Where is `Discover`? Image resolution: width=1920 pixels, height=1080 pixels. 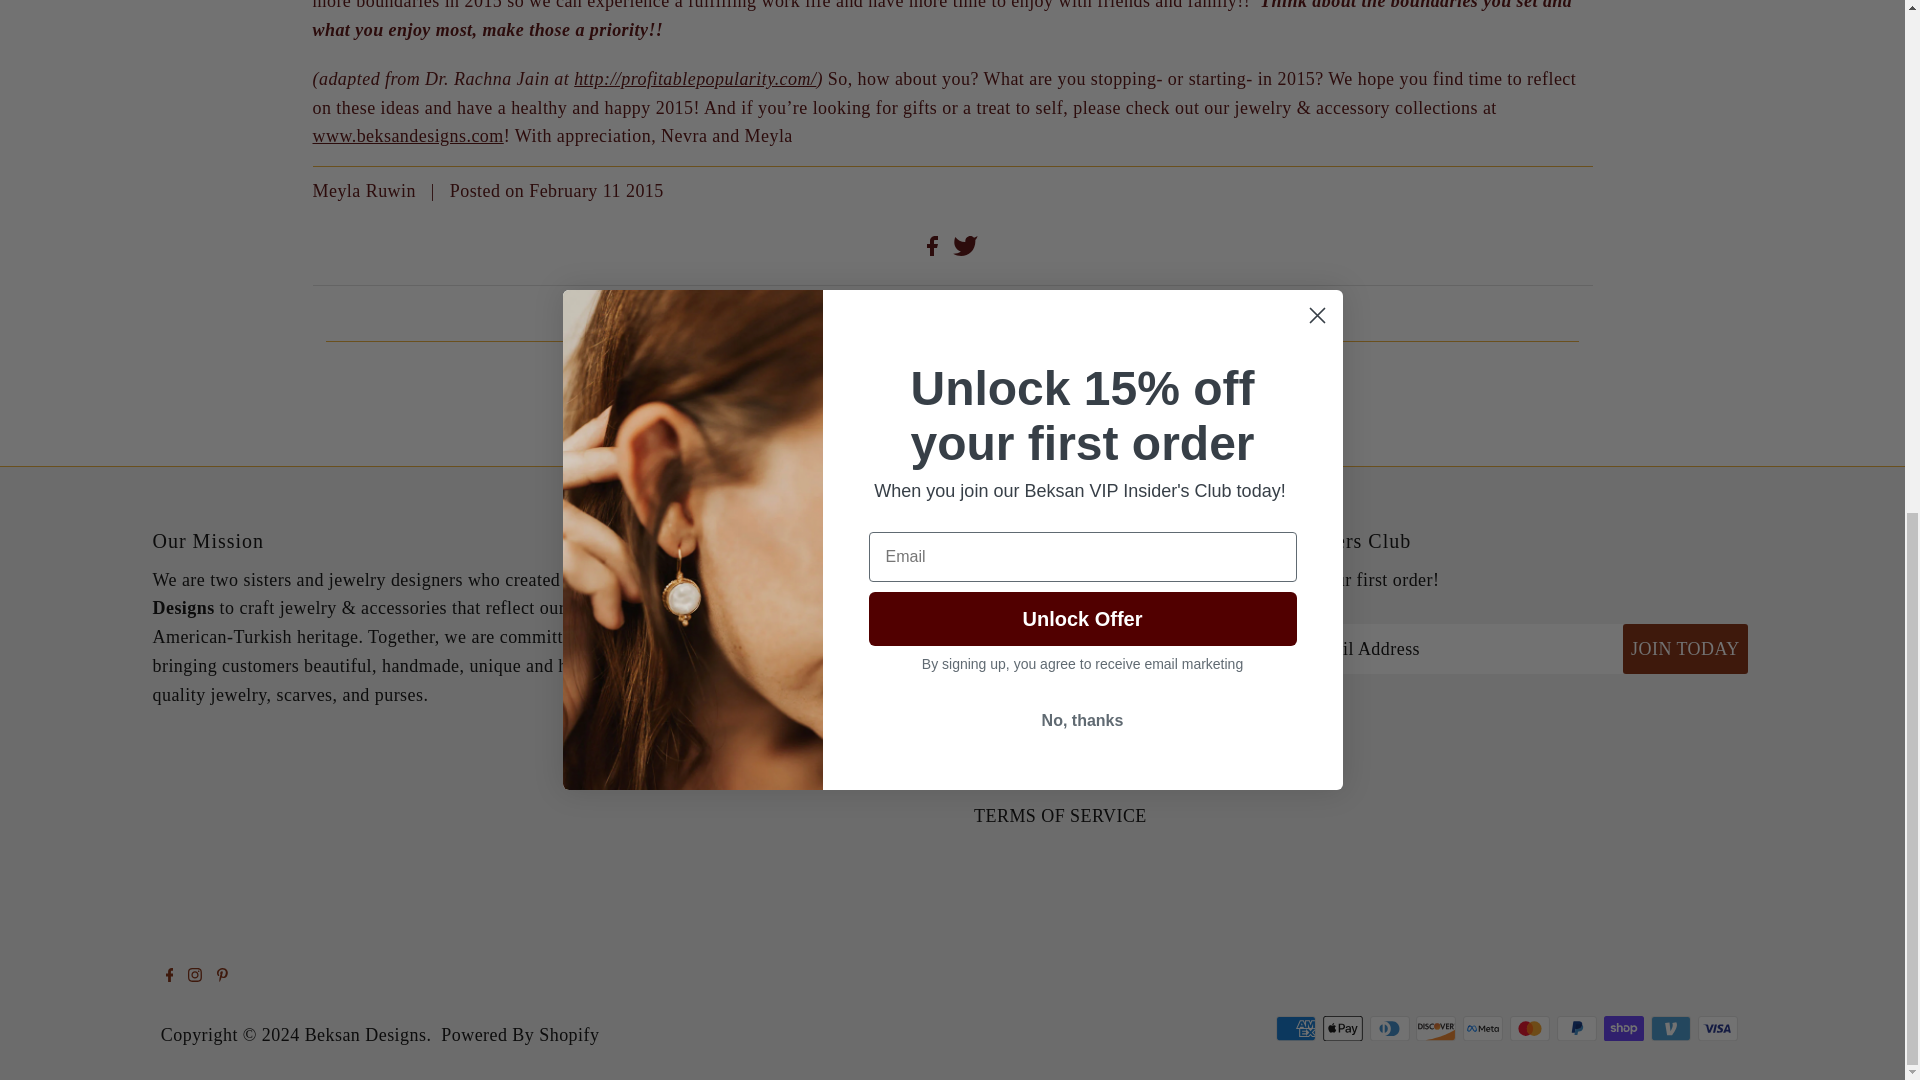
Discover is located at coordinates (1436, 1028).